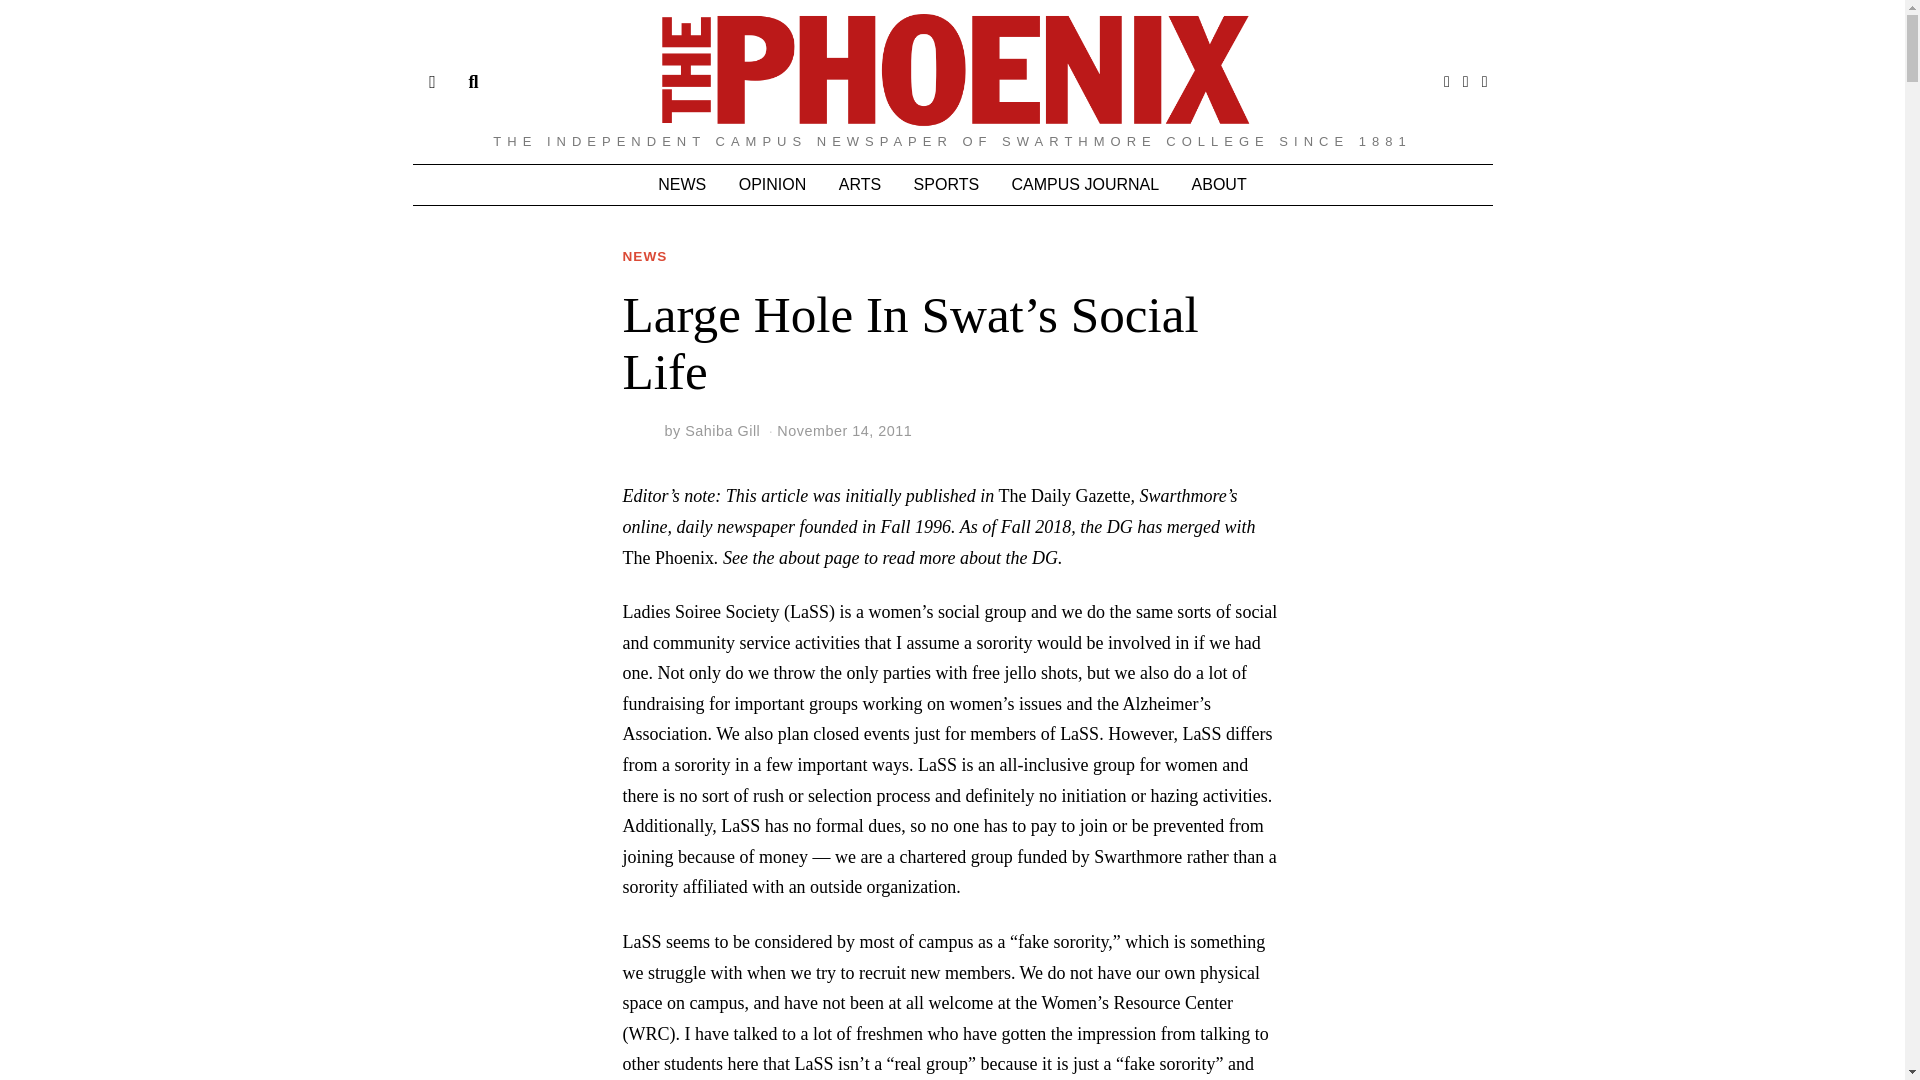  Describe the element at coordinates (644, 257) in the screenshot. I see `NEWS` at that location.